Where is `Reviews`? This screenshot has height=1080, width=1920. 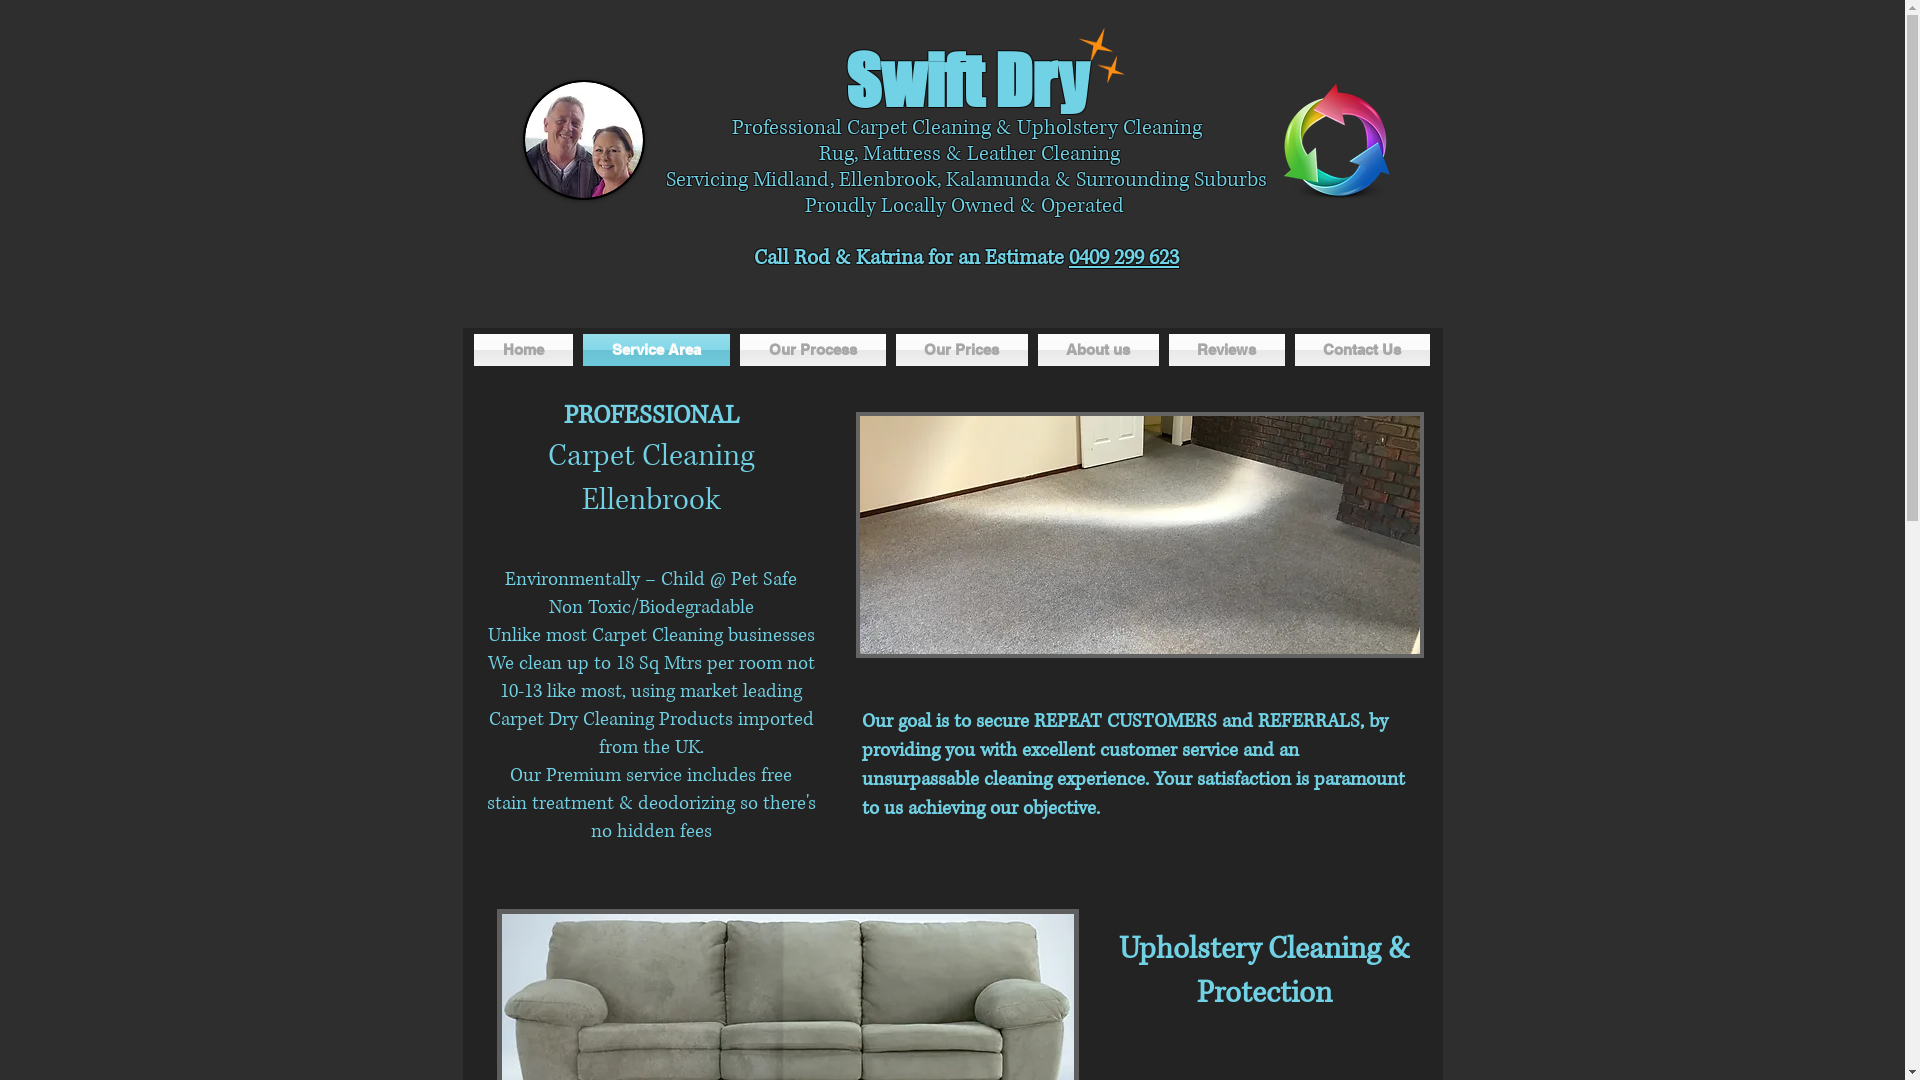 Reviews is located at coordinates (1227, 350).